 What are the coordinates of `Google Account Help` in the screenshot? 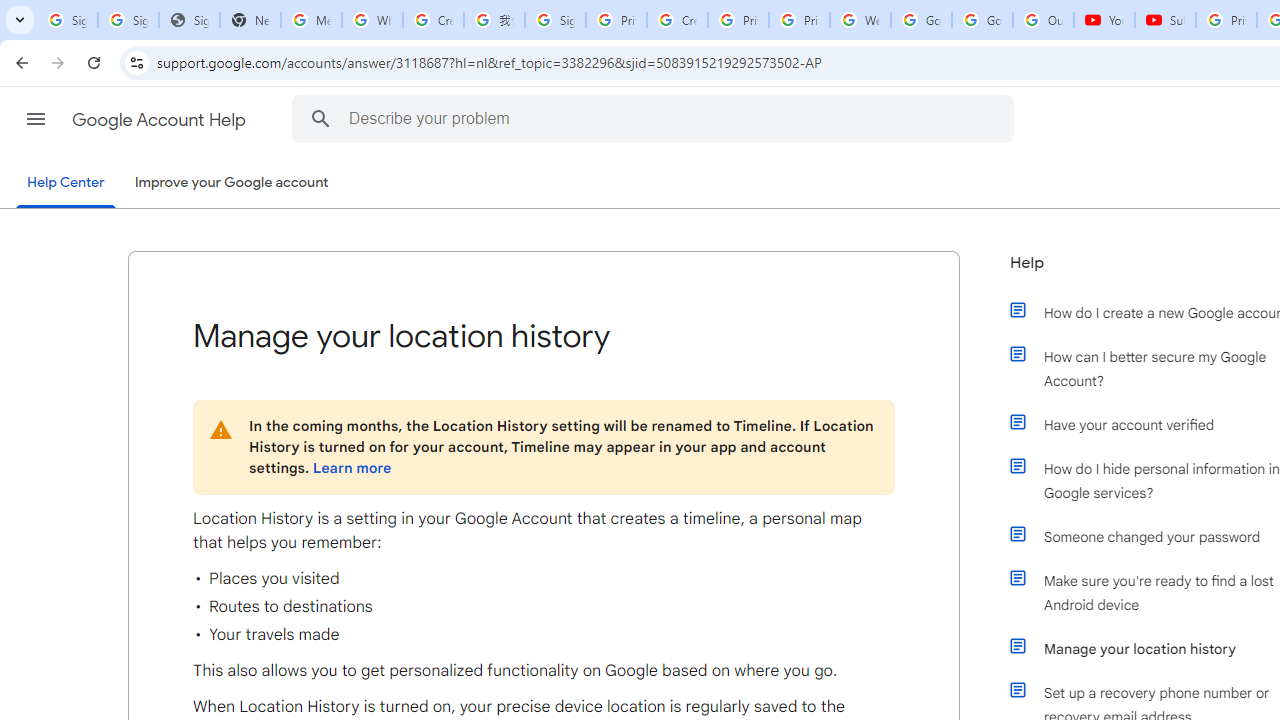 It's located at (160, 120).